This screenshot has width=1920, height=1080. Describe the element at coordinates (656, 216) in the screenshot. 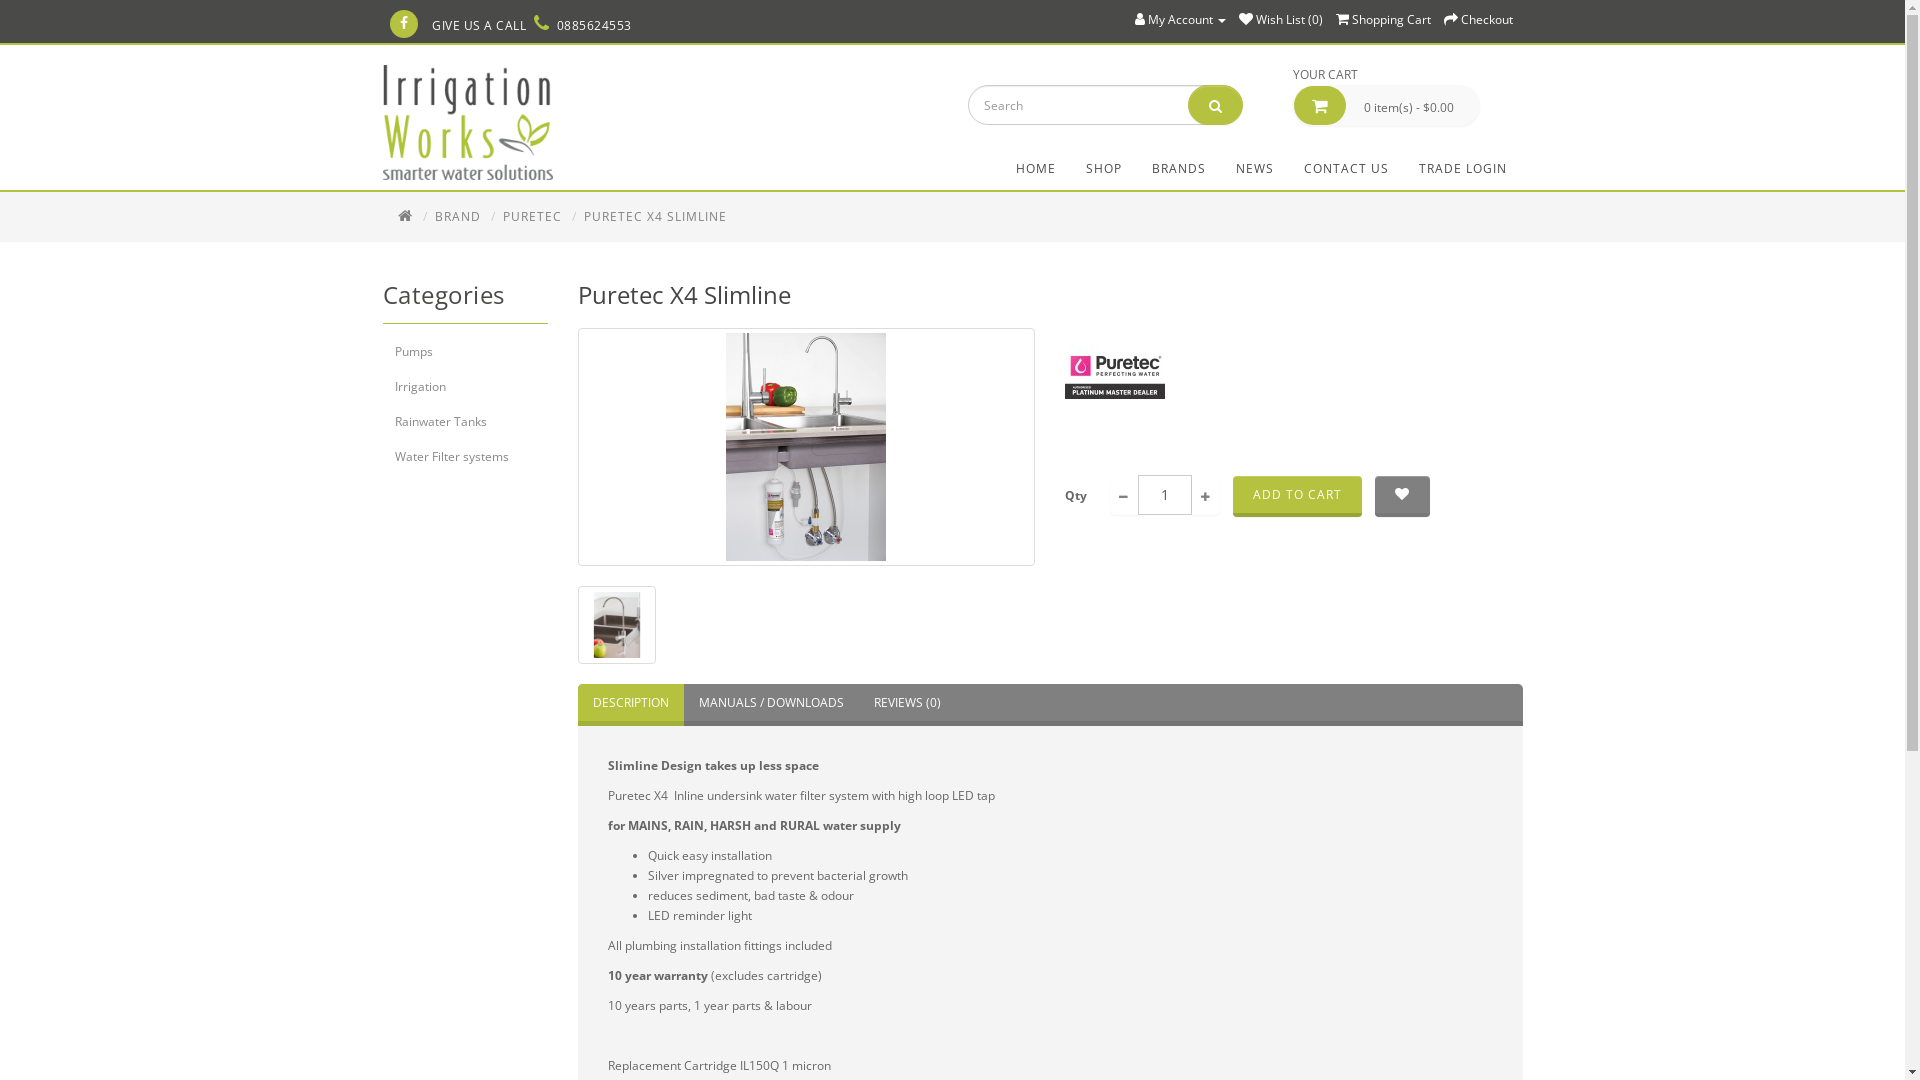

I see `PURETEC X4 SLIMLINE` at that location.